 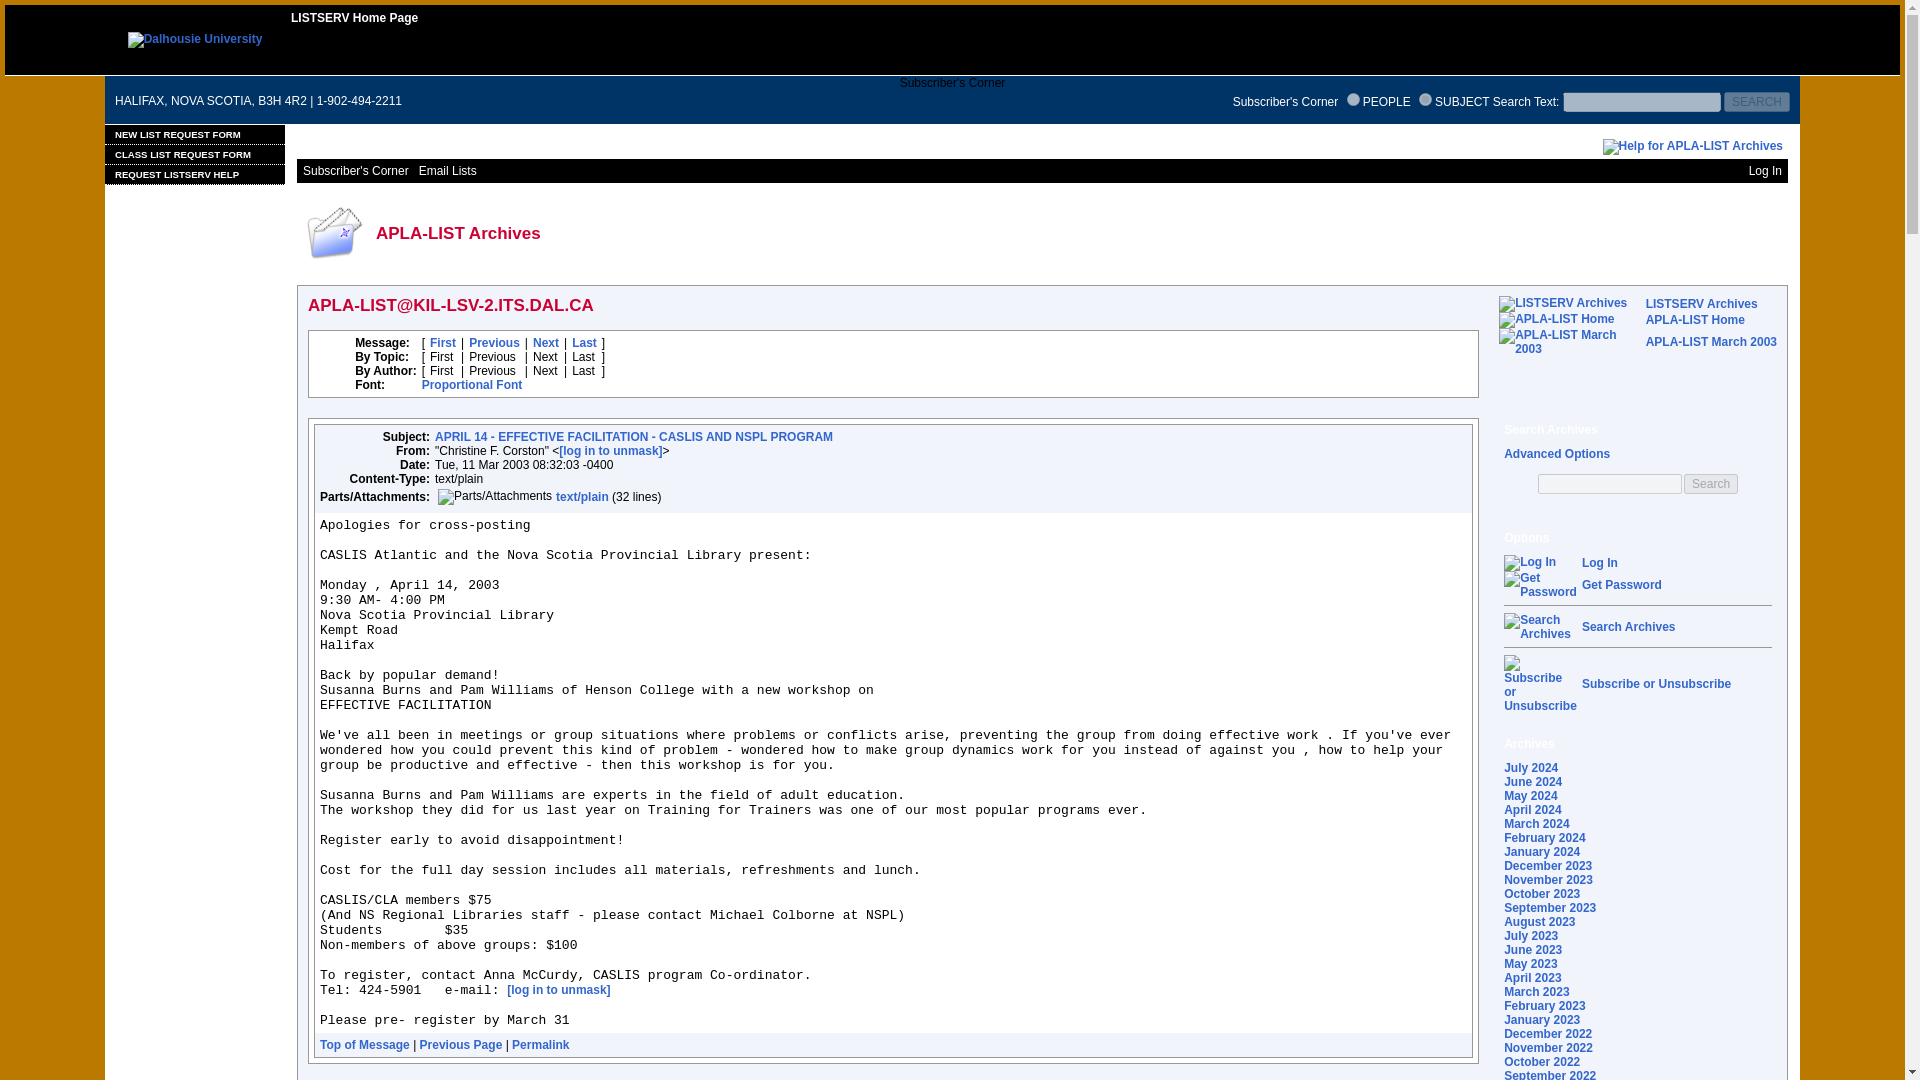 What do you see at coordinates (1556, 454) in the screenshot?
I see `Advanced Options` at bounding box center [1556, 454].